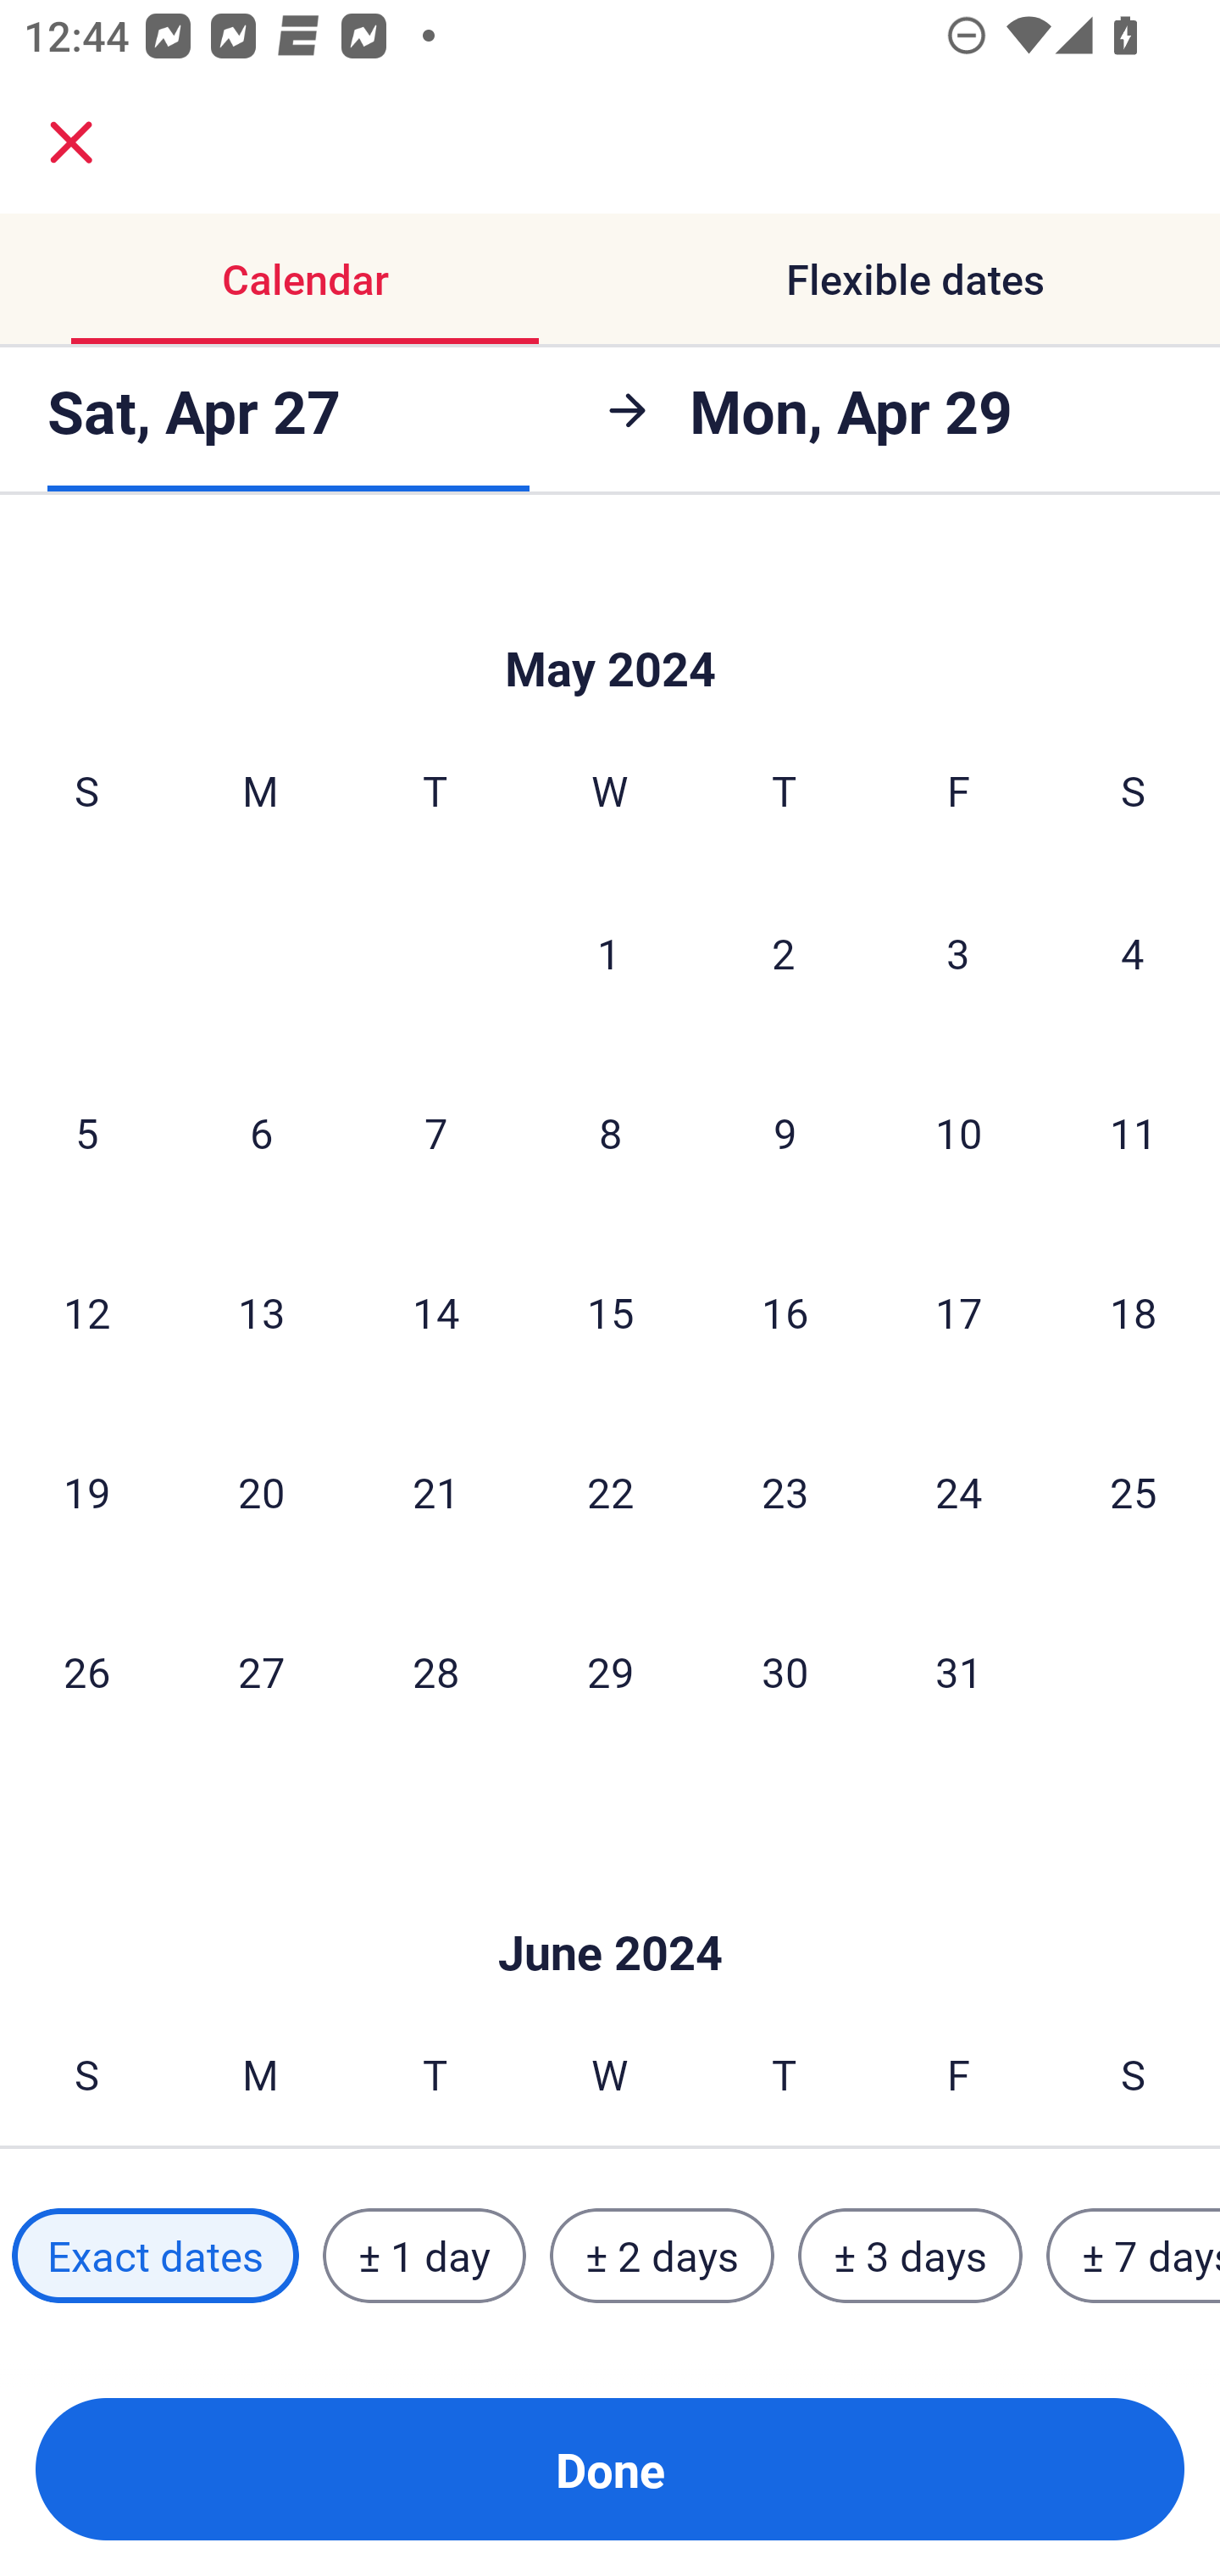 The width and height of the screenshot is (1220, 2576). I want to click on 1 Wednesday, May 1, 2024, so click(609, 952).